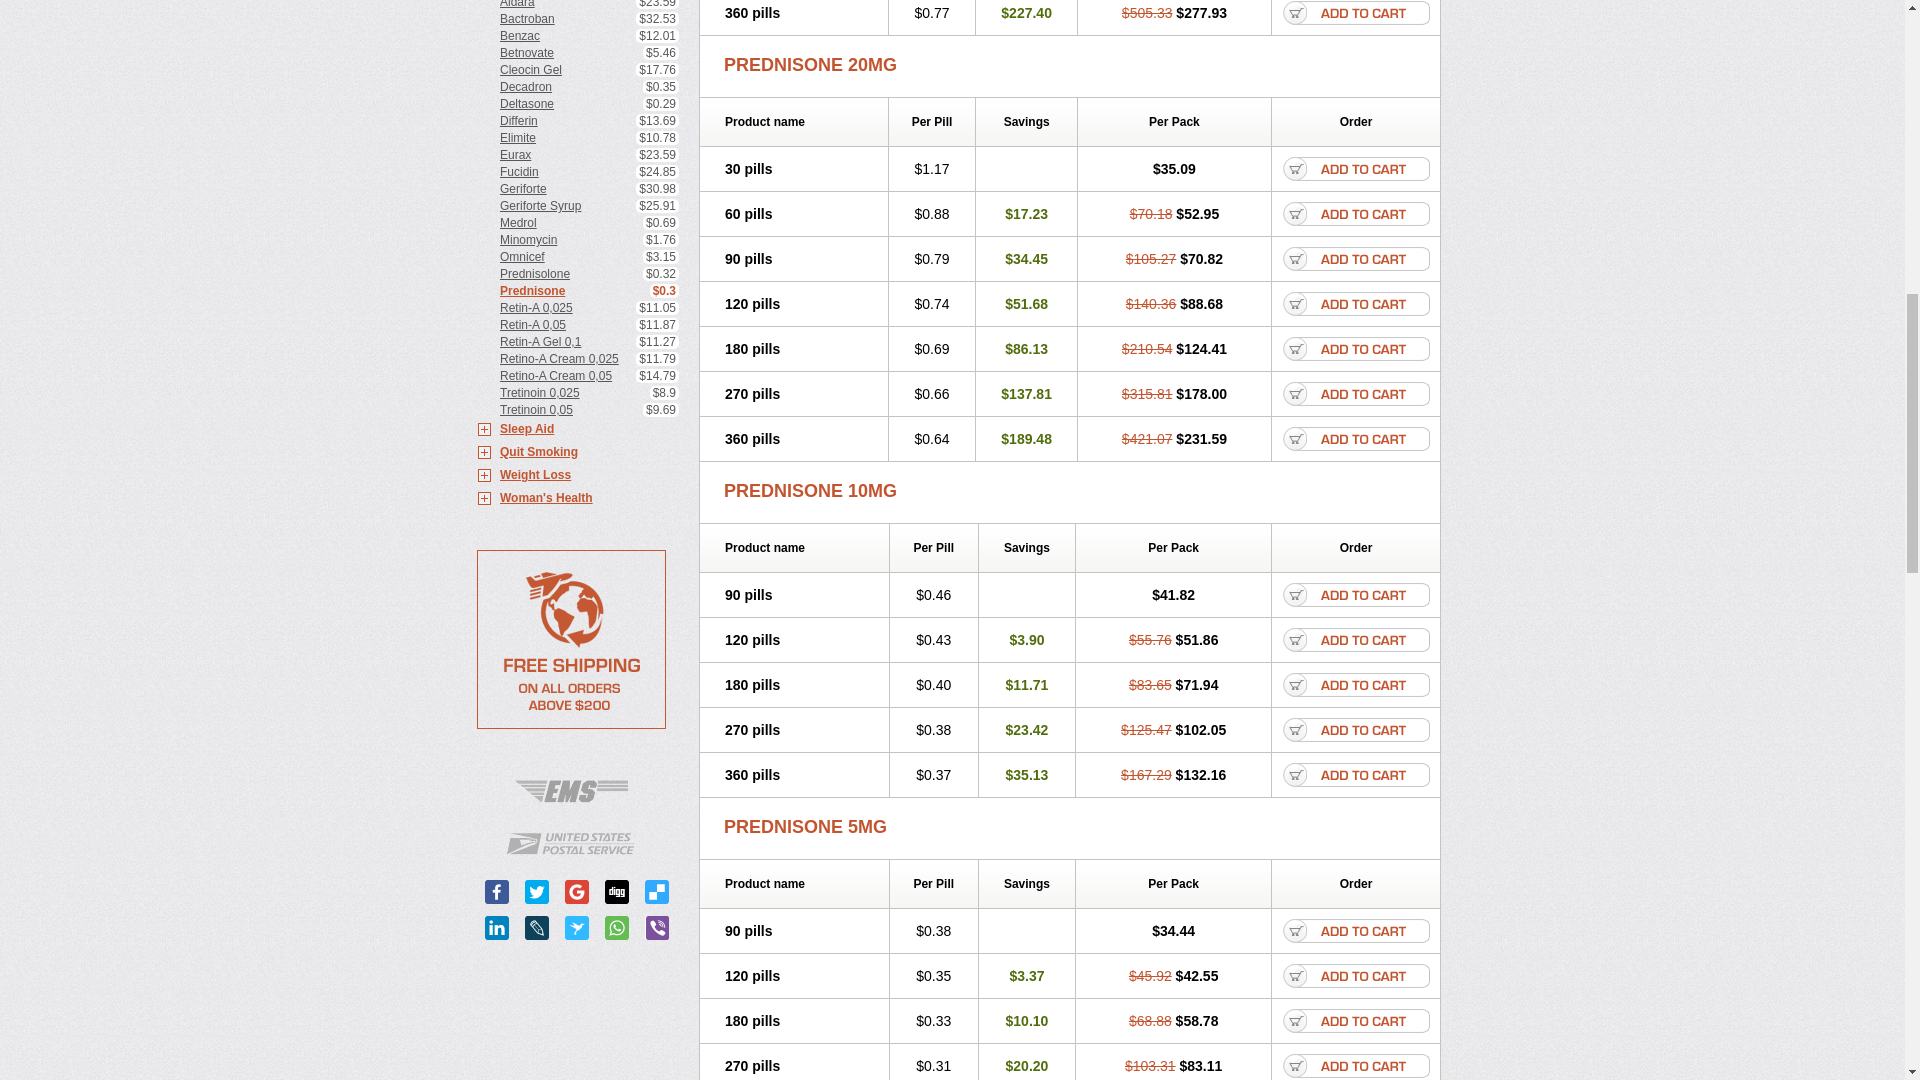 The width and height of the screenshot is (1920, 1080). Describe the element at coordinates (616, 927) in the screenshot. I see `Whatsapp` at that location.